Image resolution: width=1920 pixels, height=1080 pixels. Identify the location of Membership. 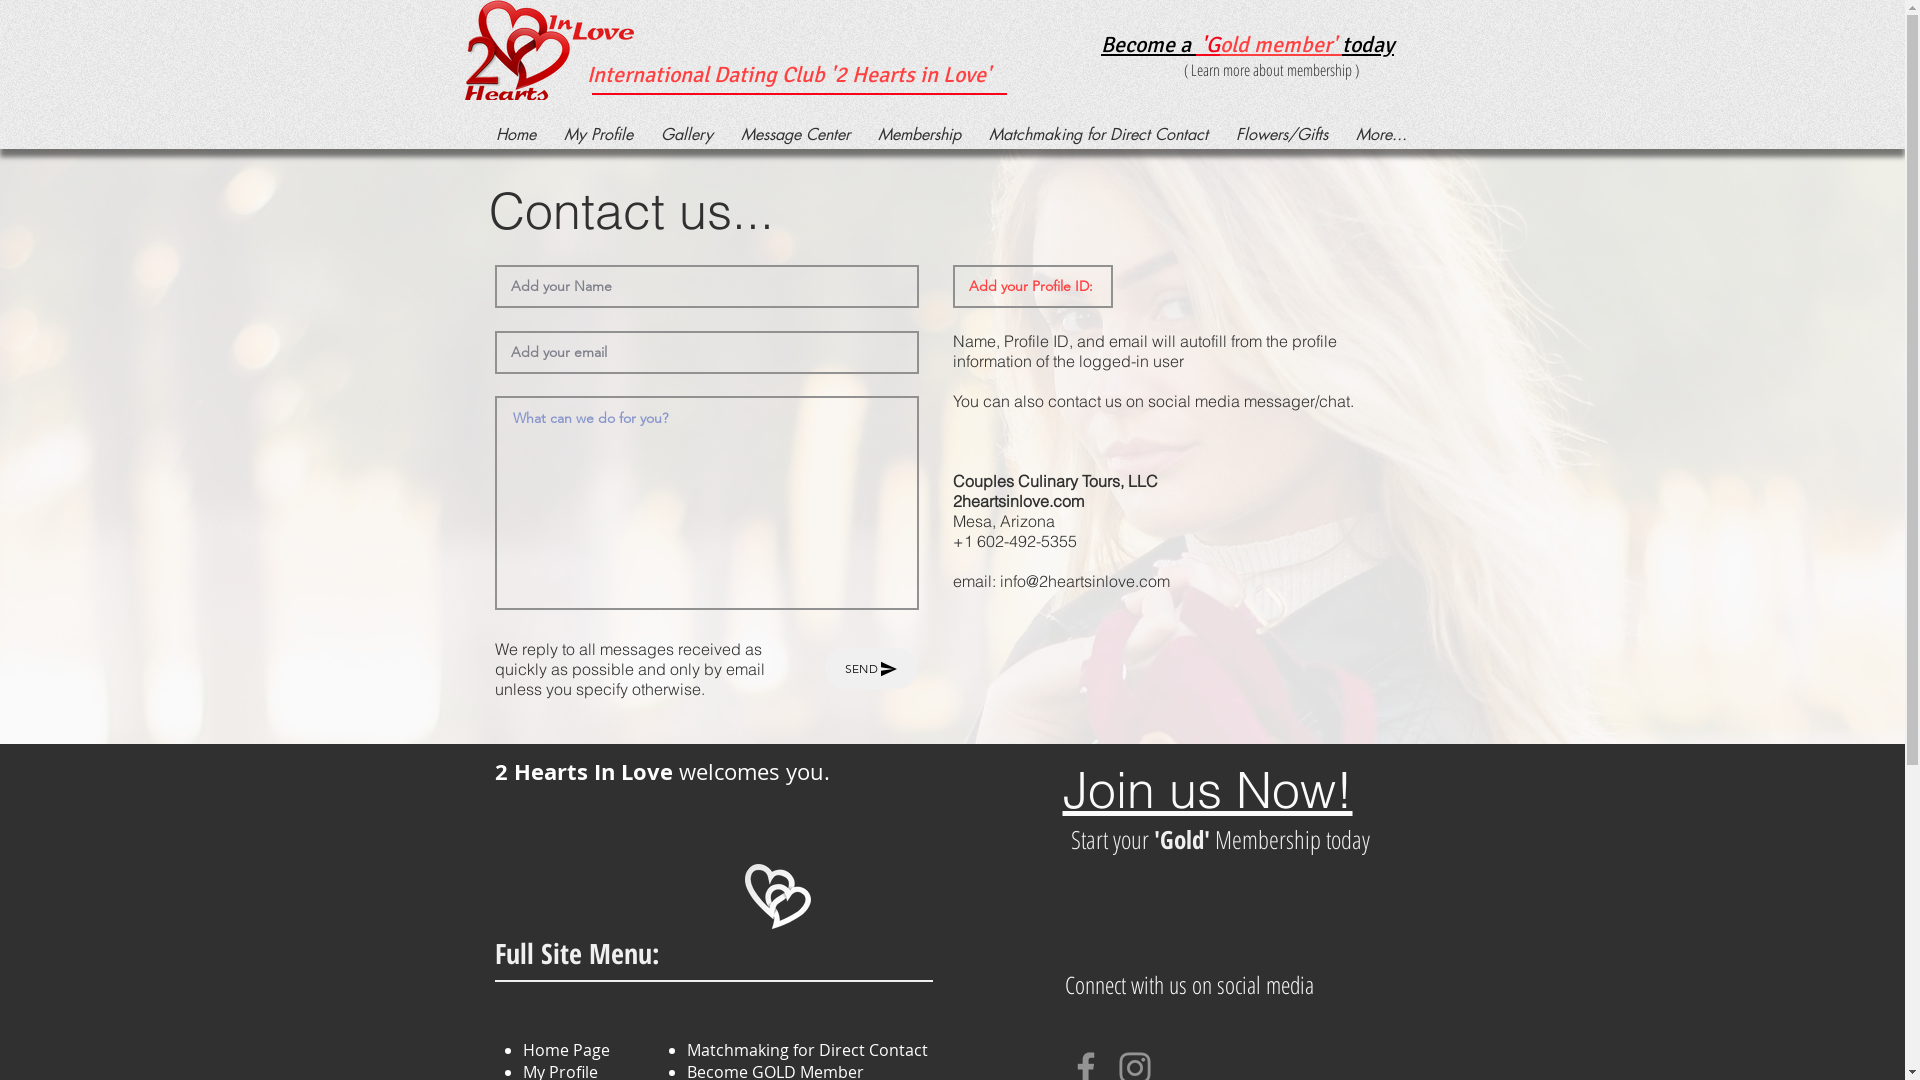
(920, 135).